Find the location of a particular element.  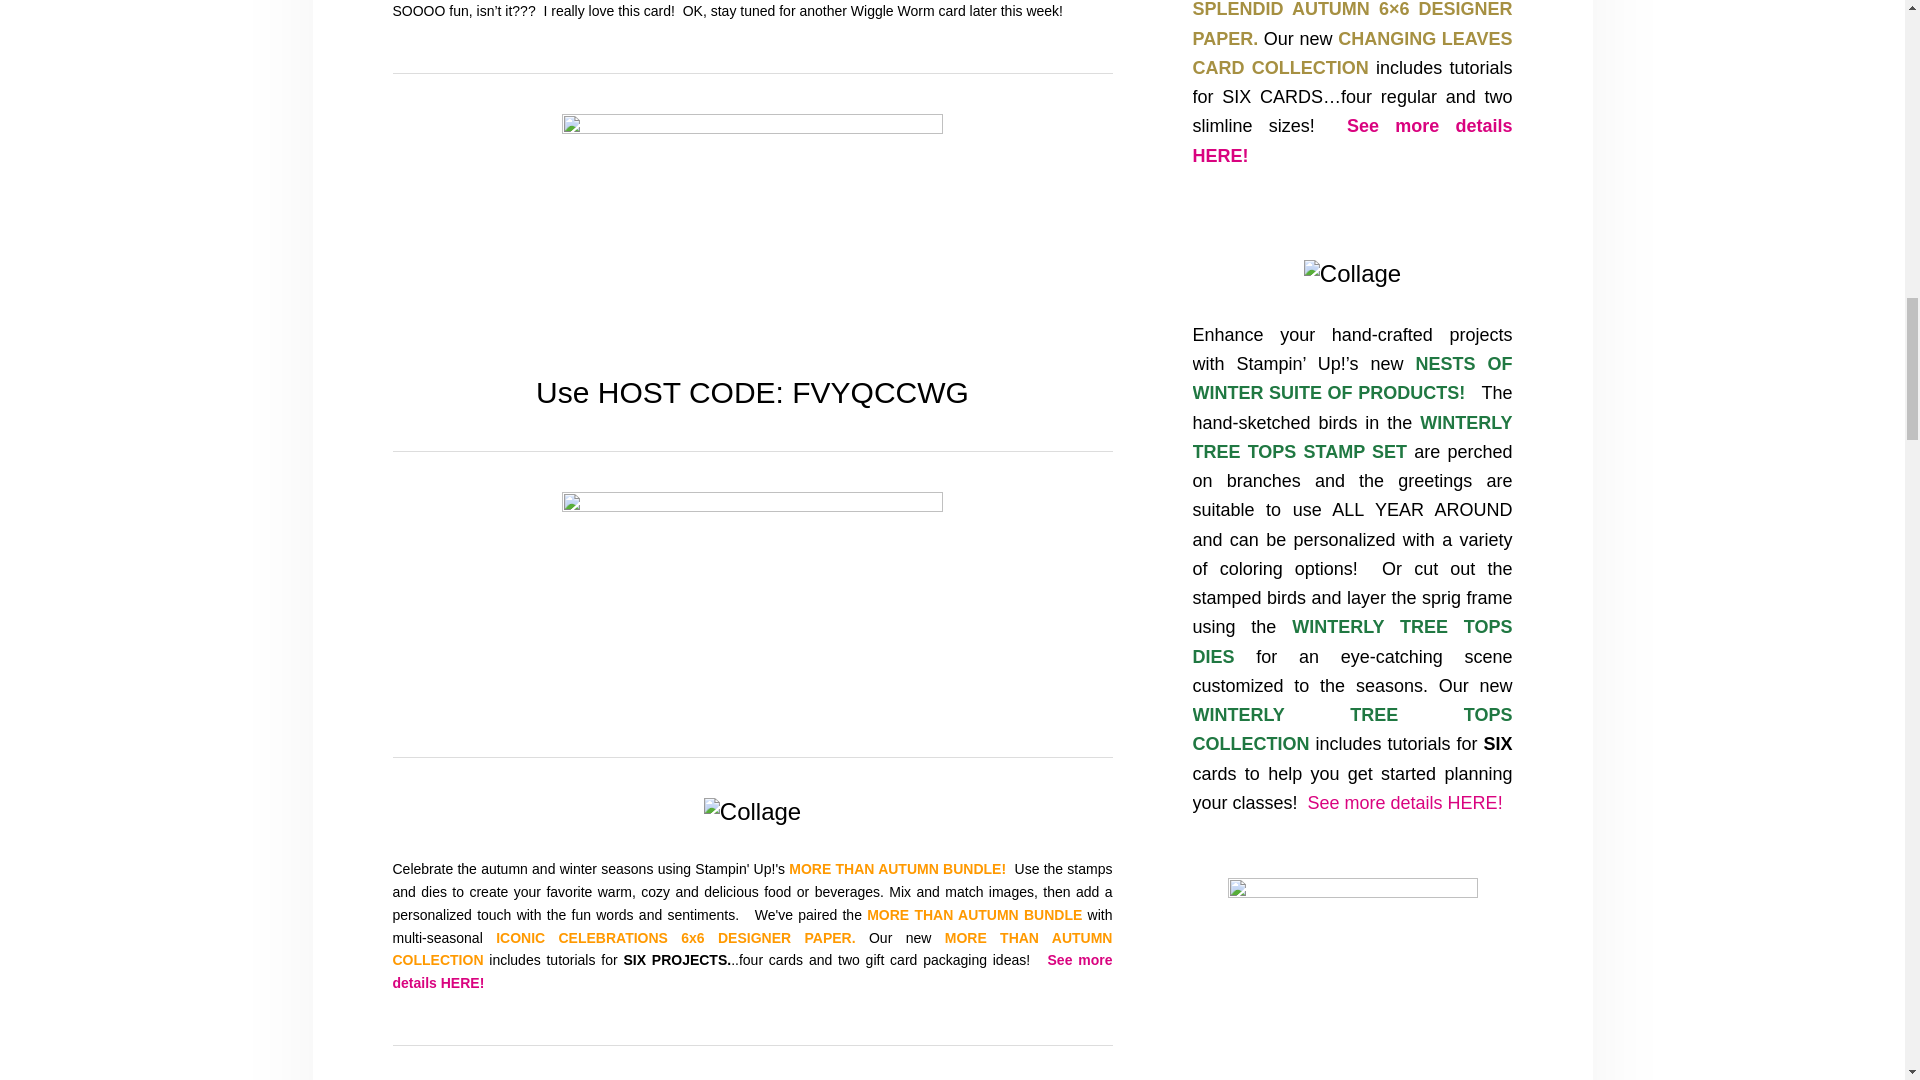

See more details HERE! is located at coordinates (1352, 140).